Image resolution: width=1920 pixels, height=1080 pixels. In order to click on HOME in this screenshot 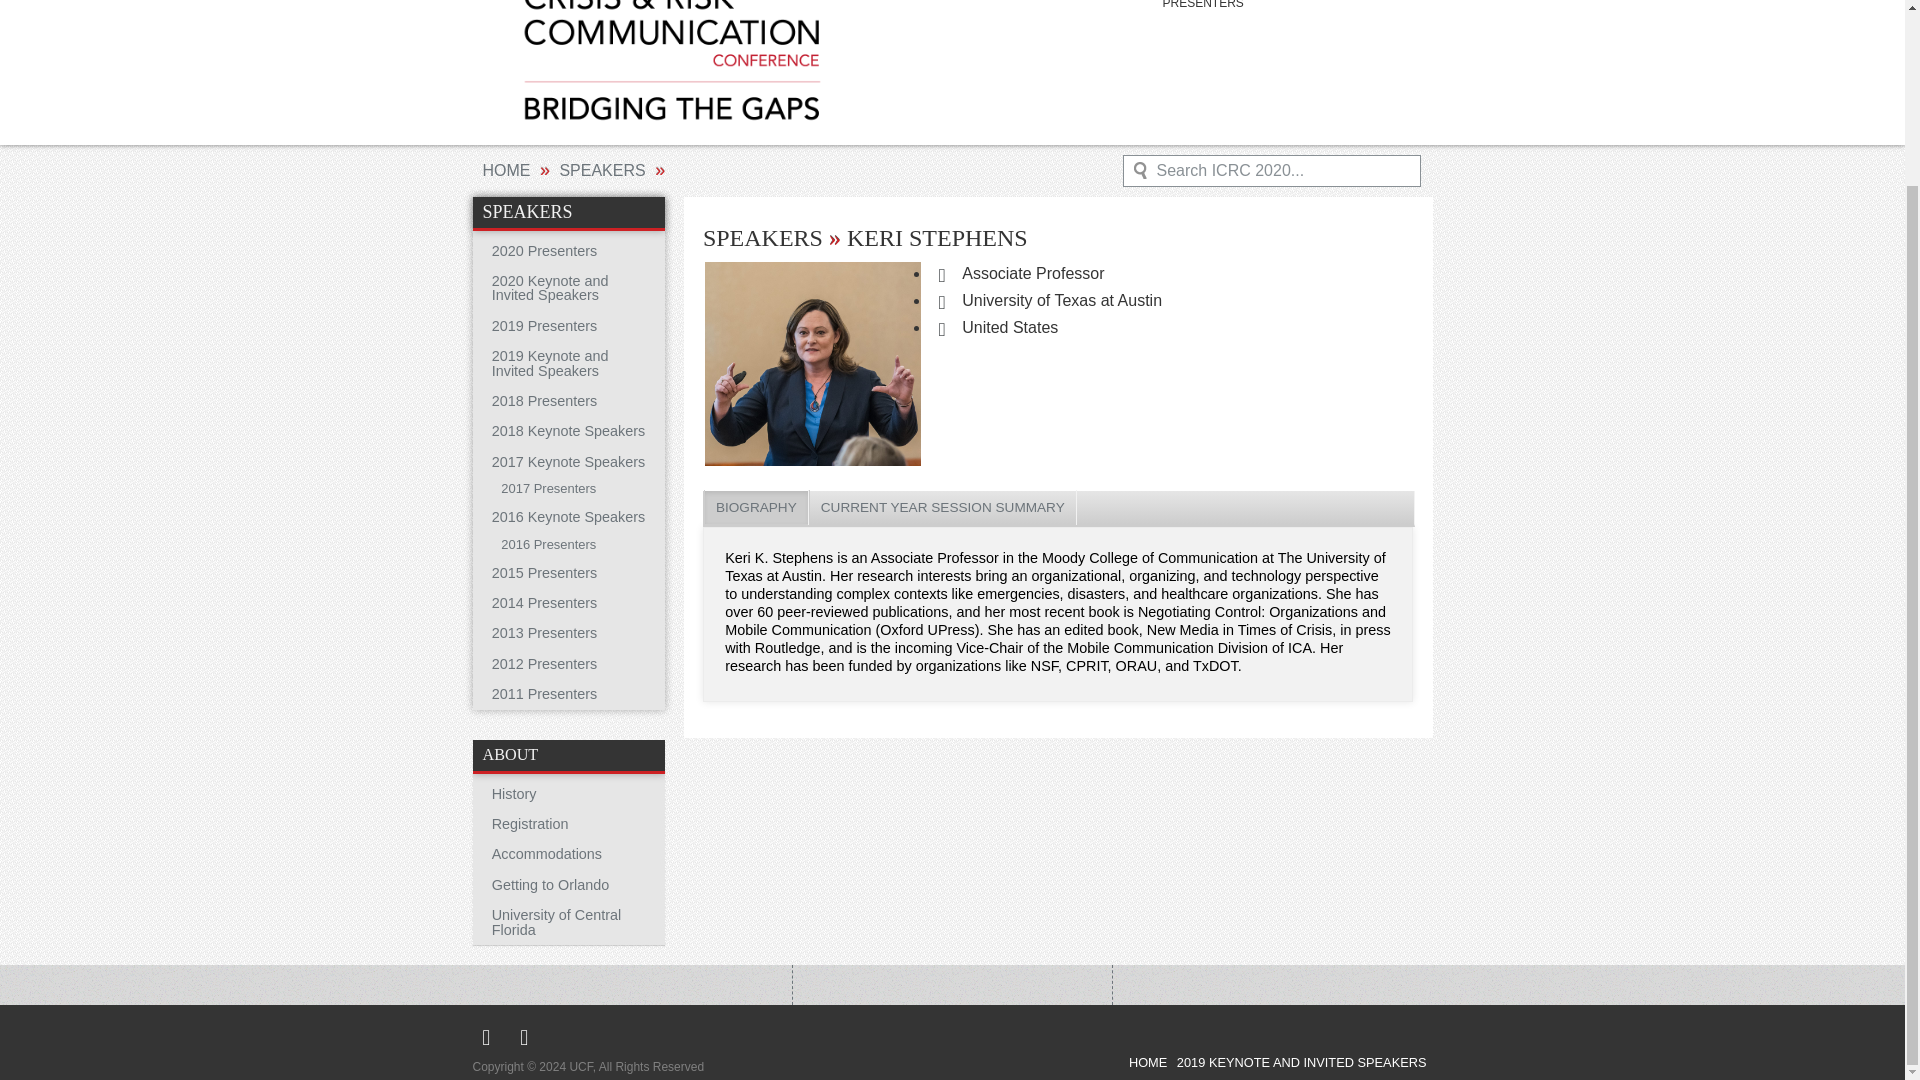, I will do `click(505, 170)`.